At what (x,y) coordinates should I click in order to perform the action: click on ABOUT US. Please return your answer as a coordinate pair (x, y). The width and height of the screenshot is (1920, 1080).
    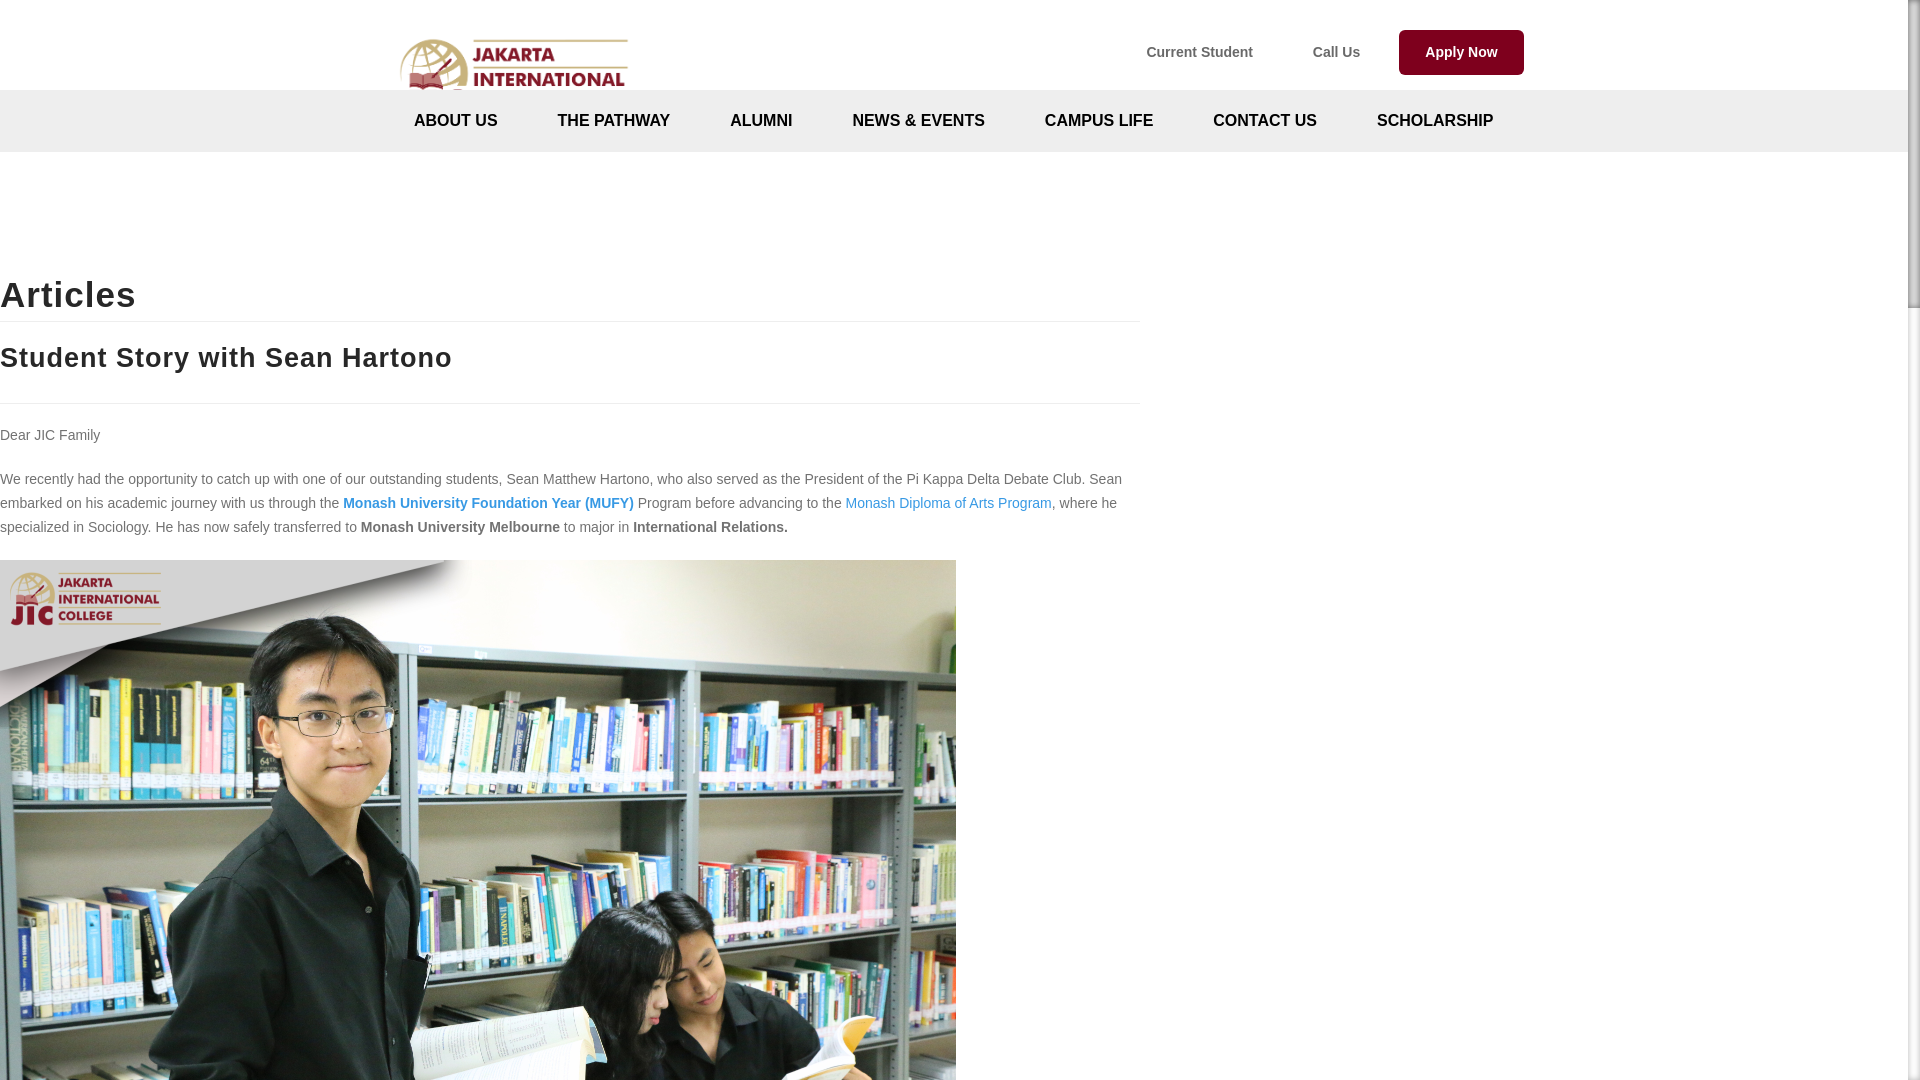
    Looking at the image, I should click on (456, 120).